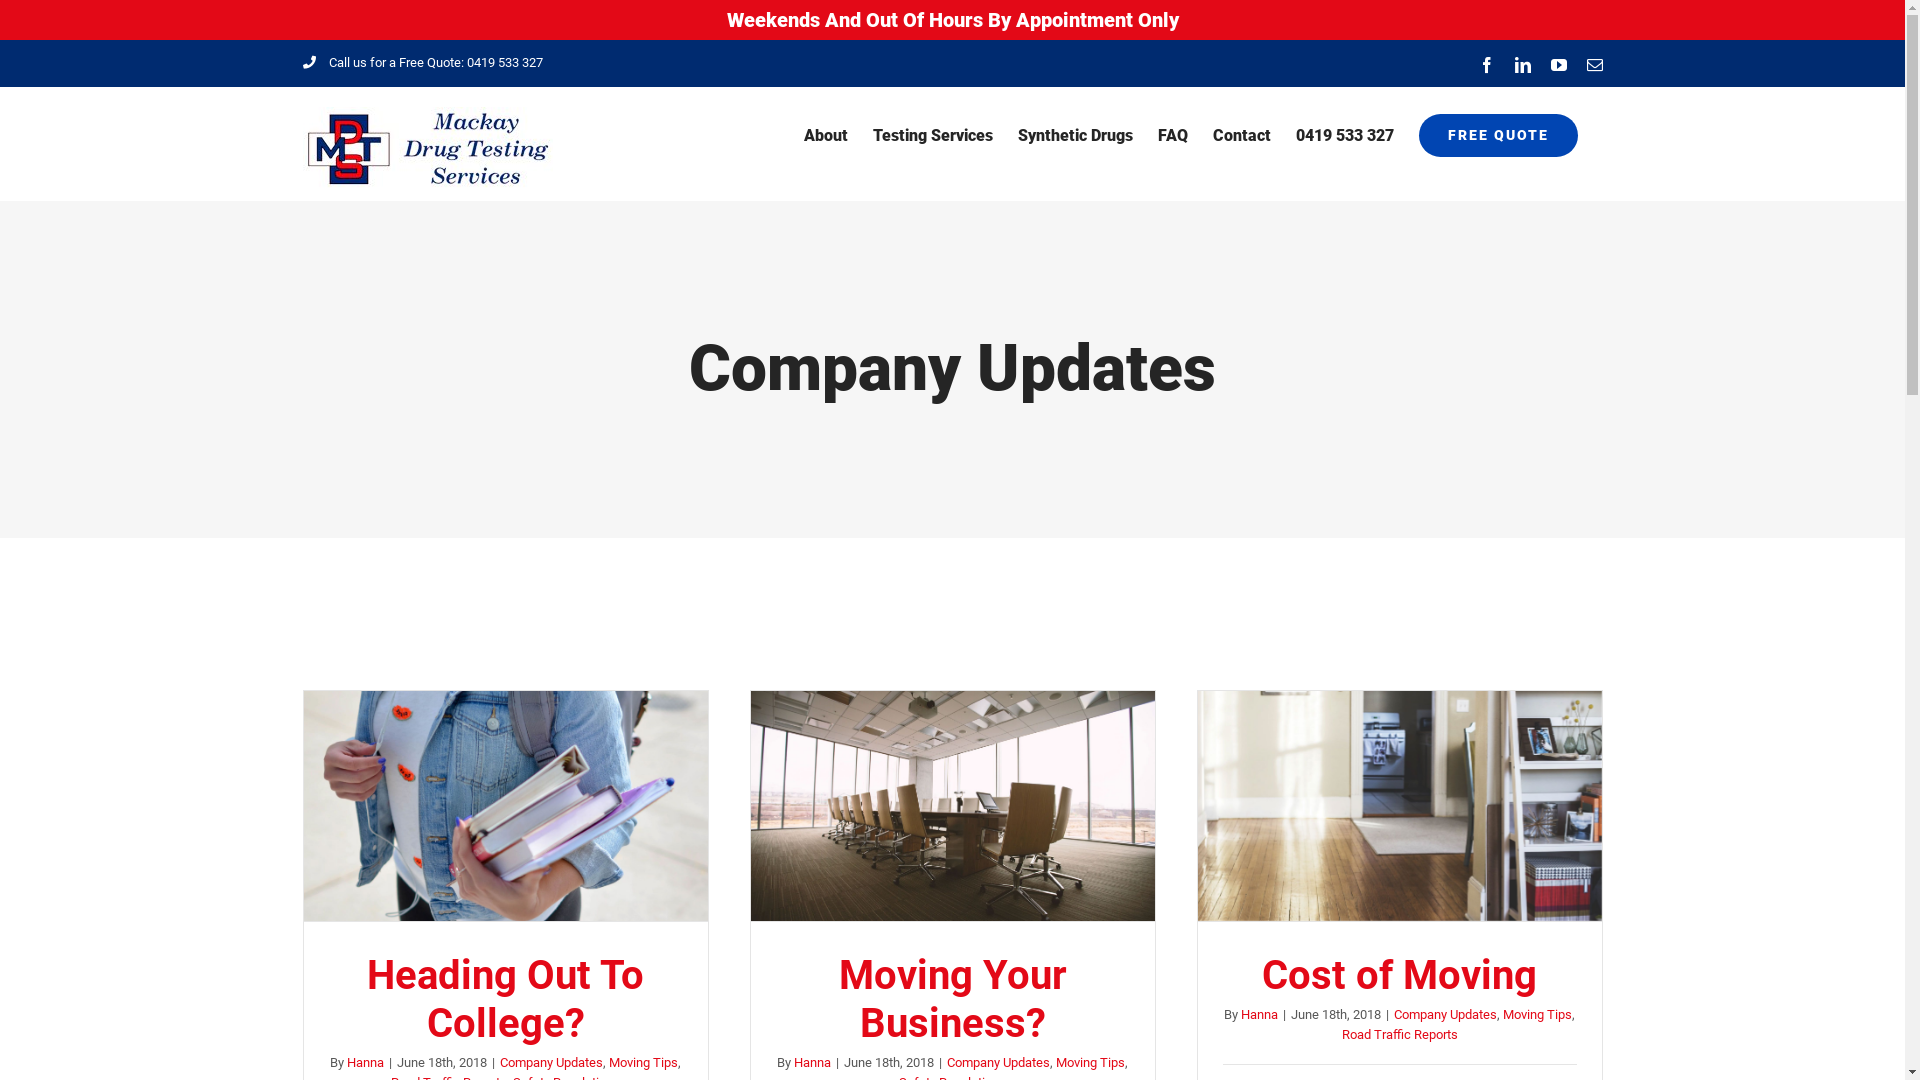  I want to click on Hanna, so click(366, 1062).